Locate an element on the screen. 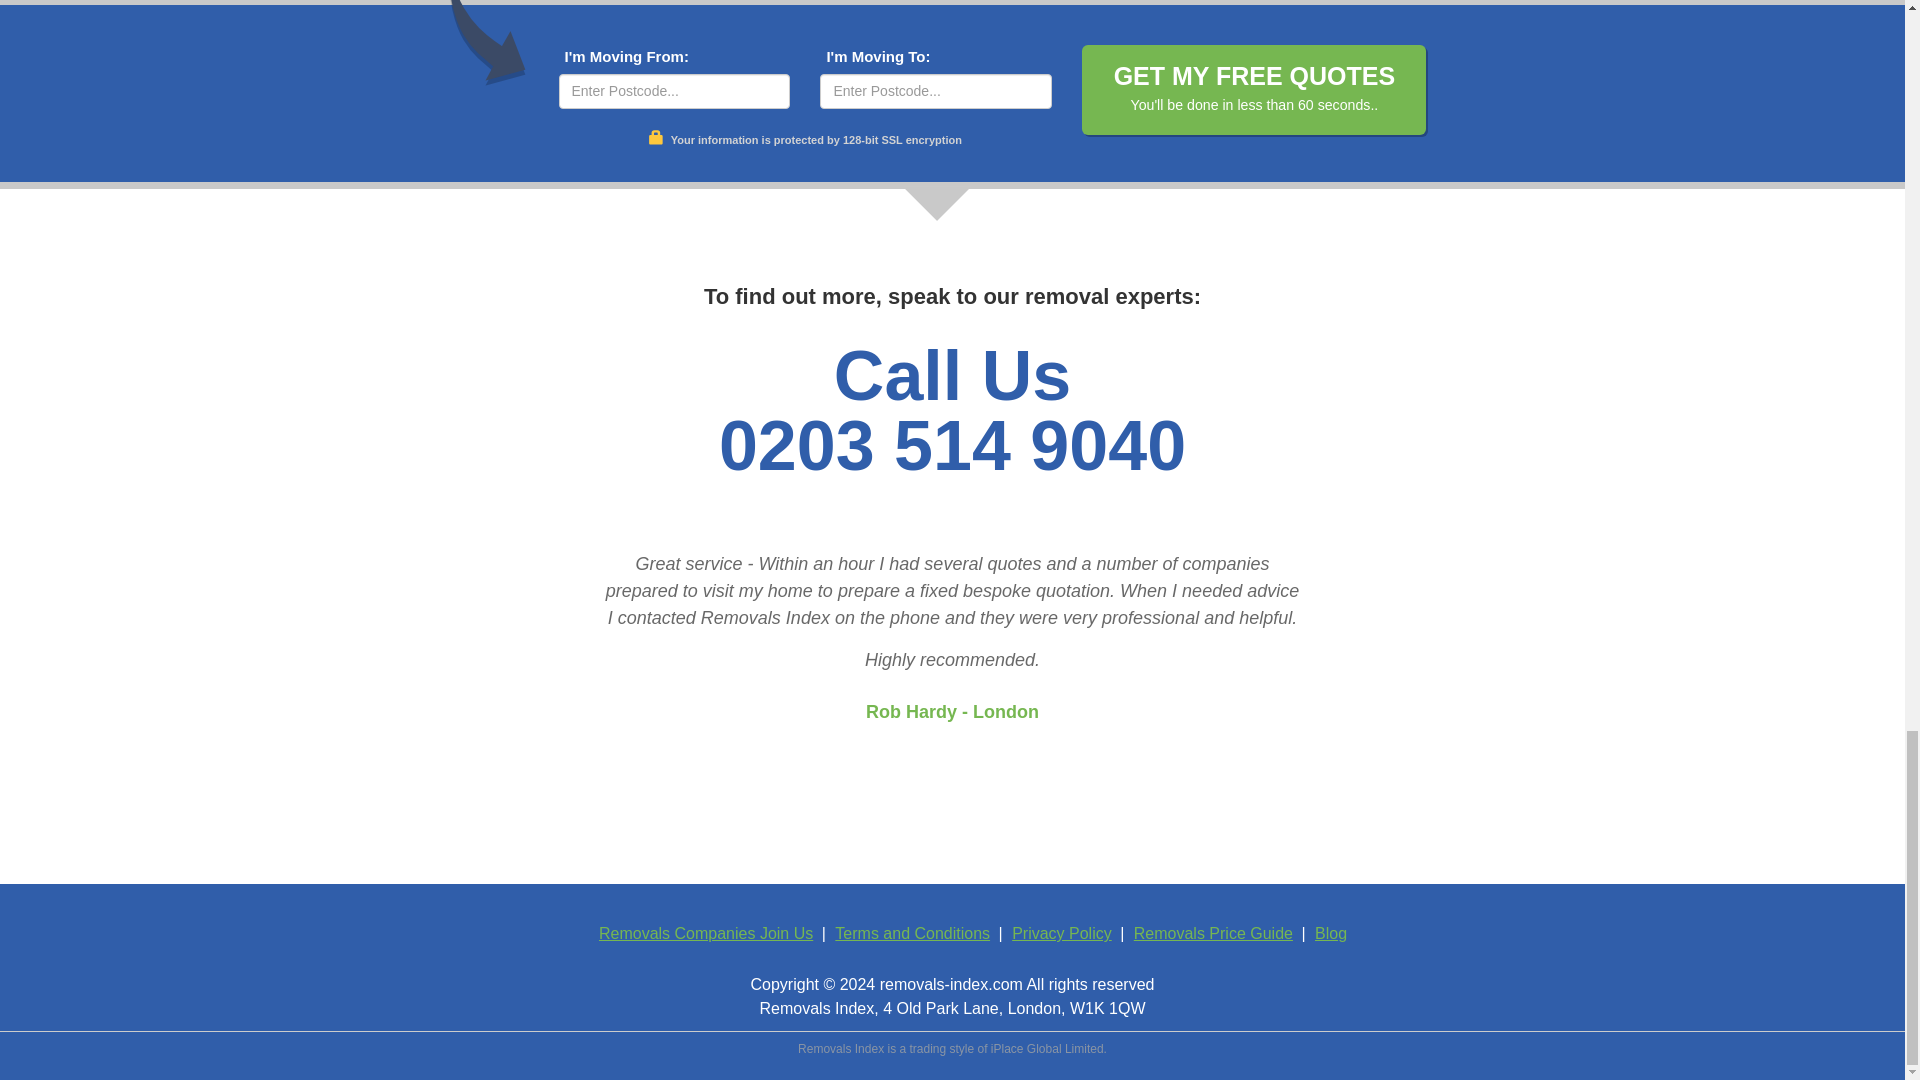 The width and height of the screenshot is (1920, 1080). Blog is located at coordinates (1331, 932).